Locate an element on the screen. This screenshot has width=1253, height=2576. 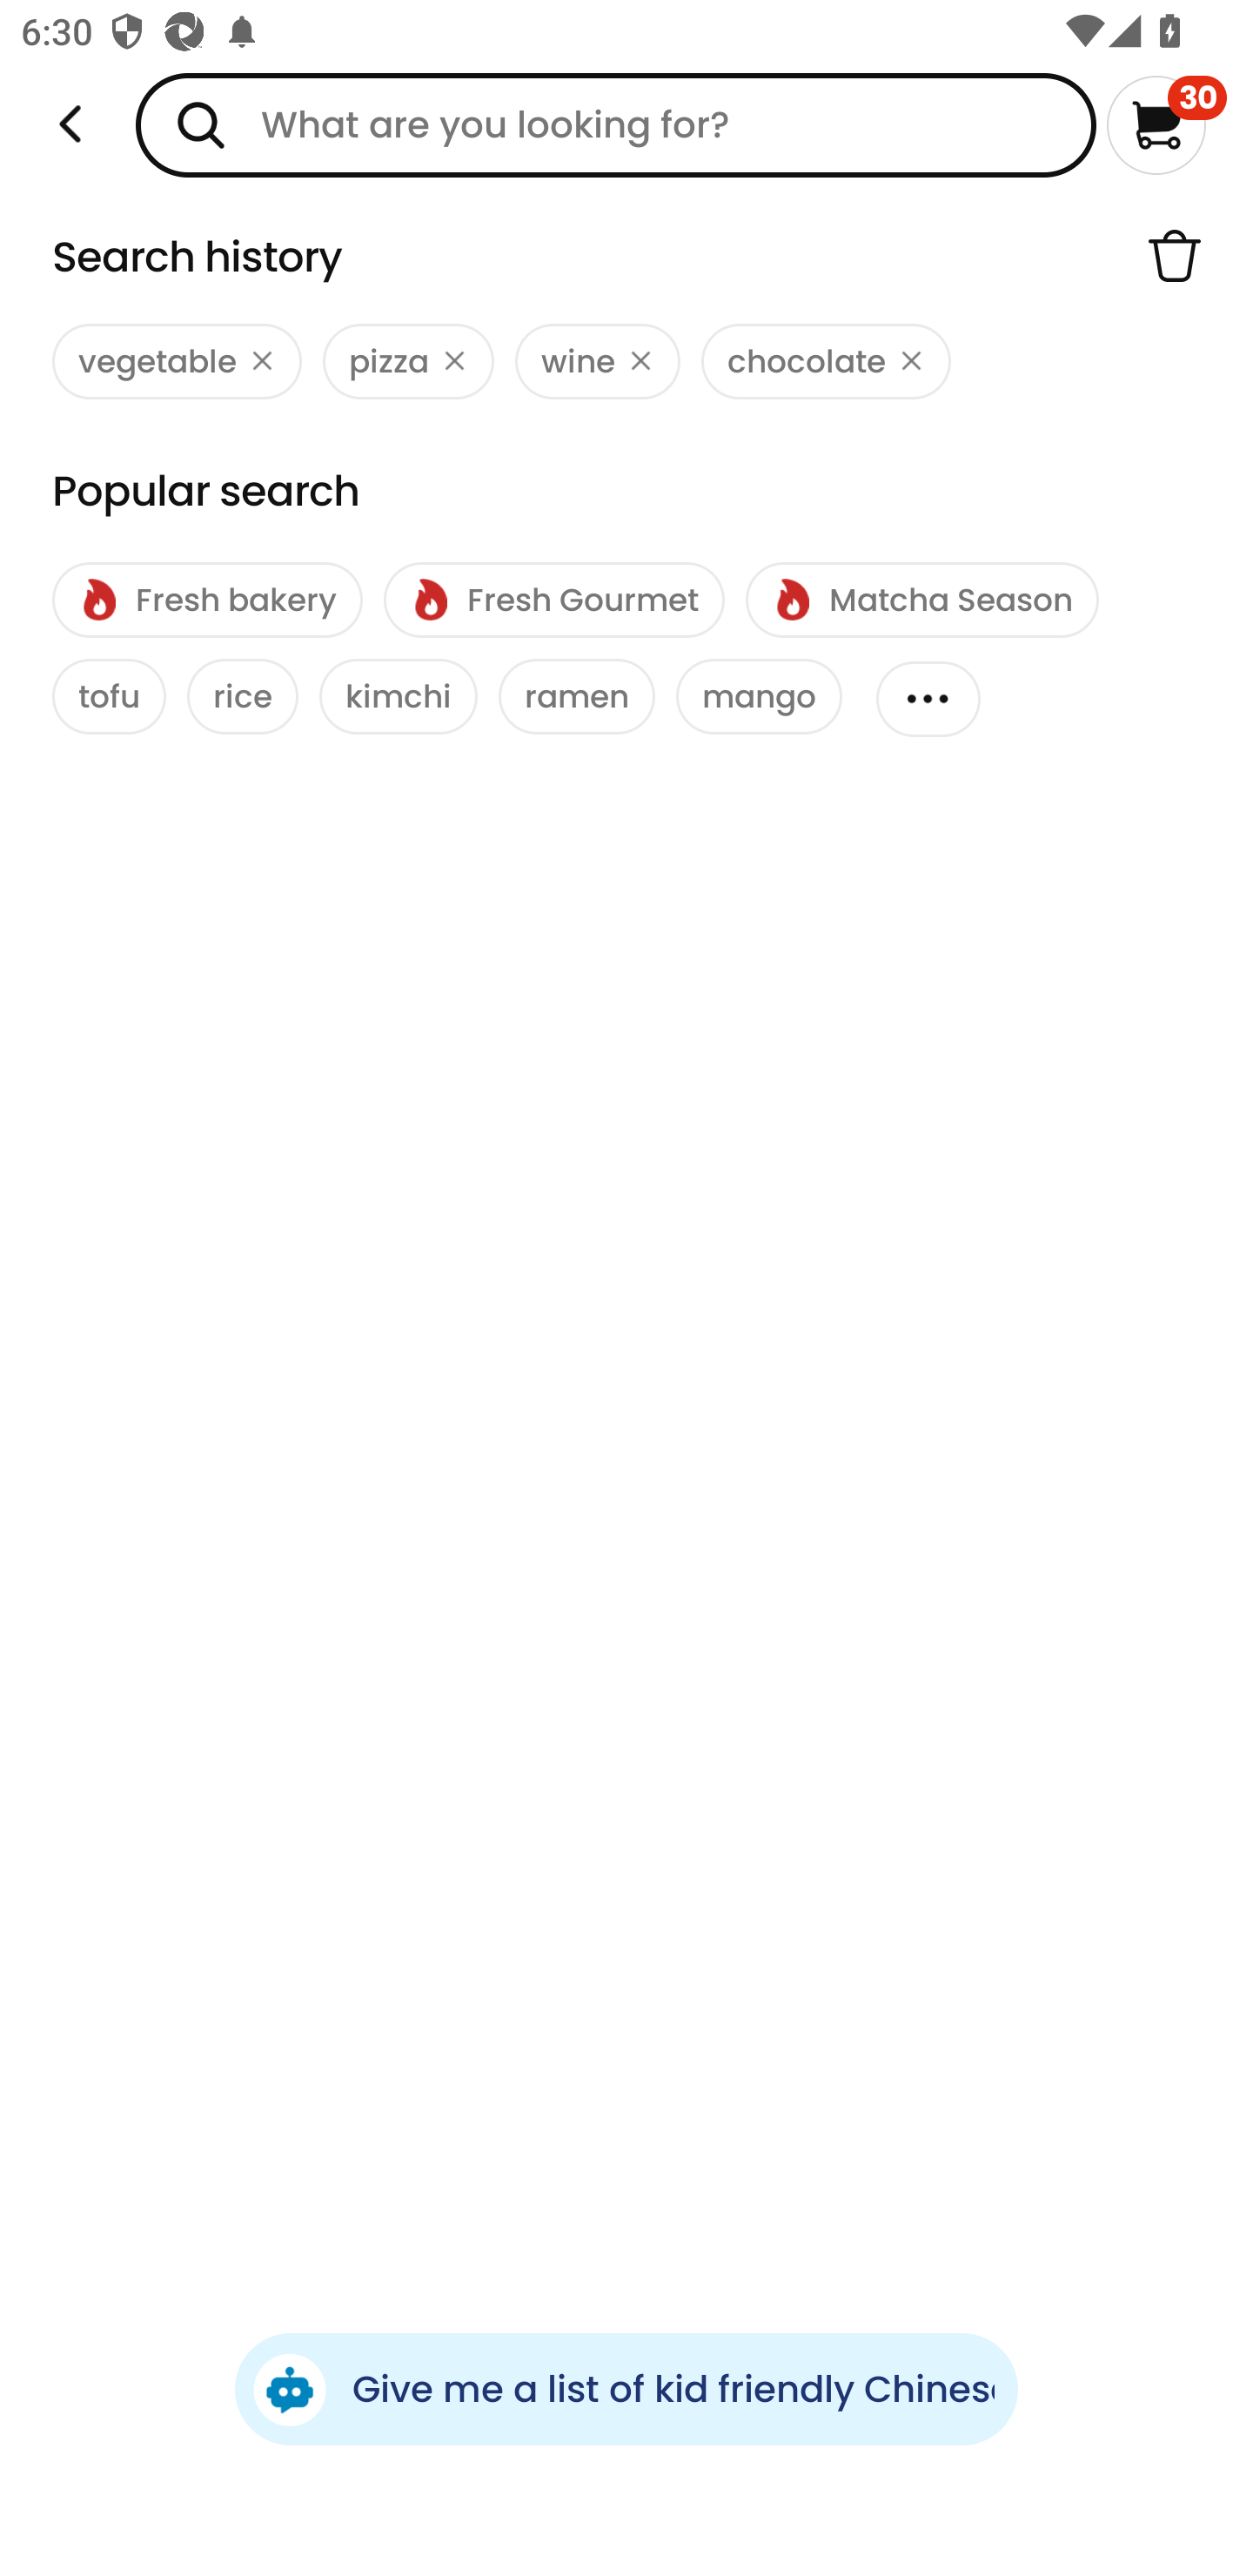
tofu is located at coordinates (110, 696).